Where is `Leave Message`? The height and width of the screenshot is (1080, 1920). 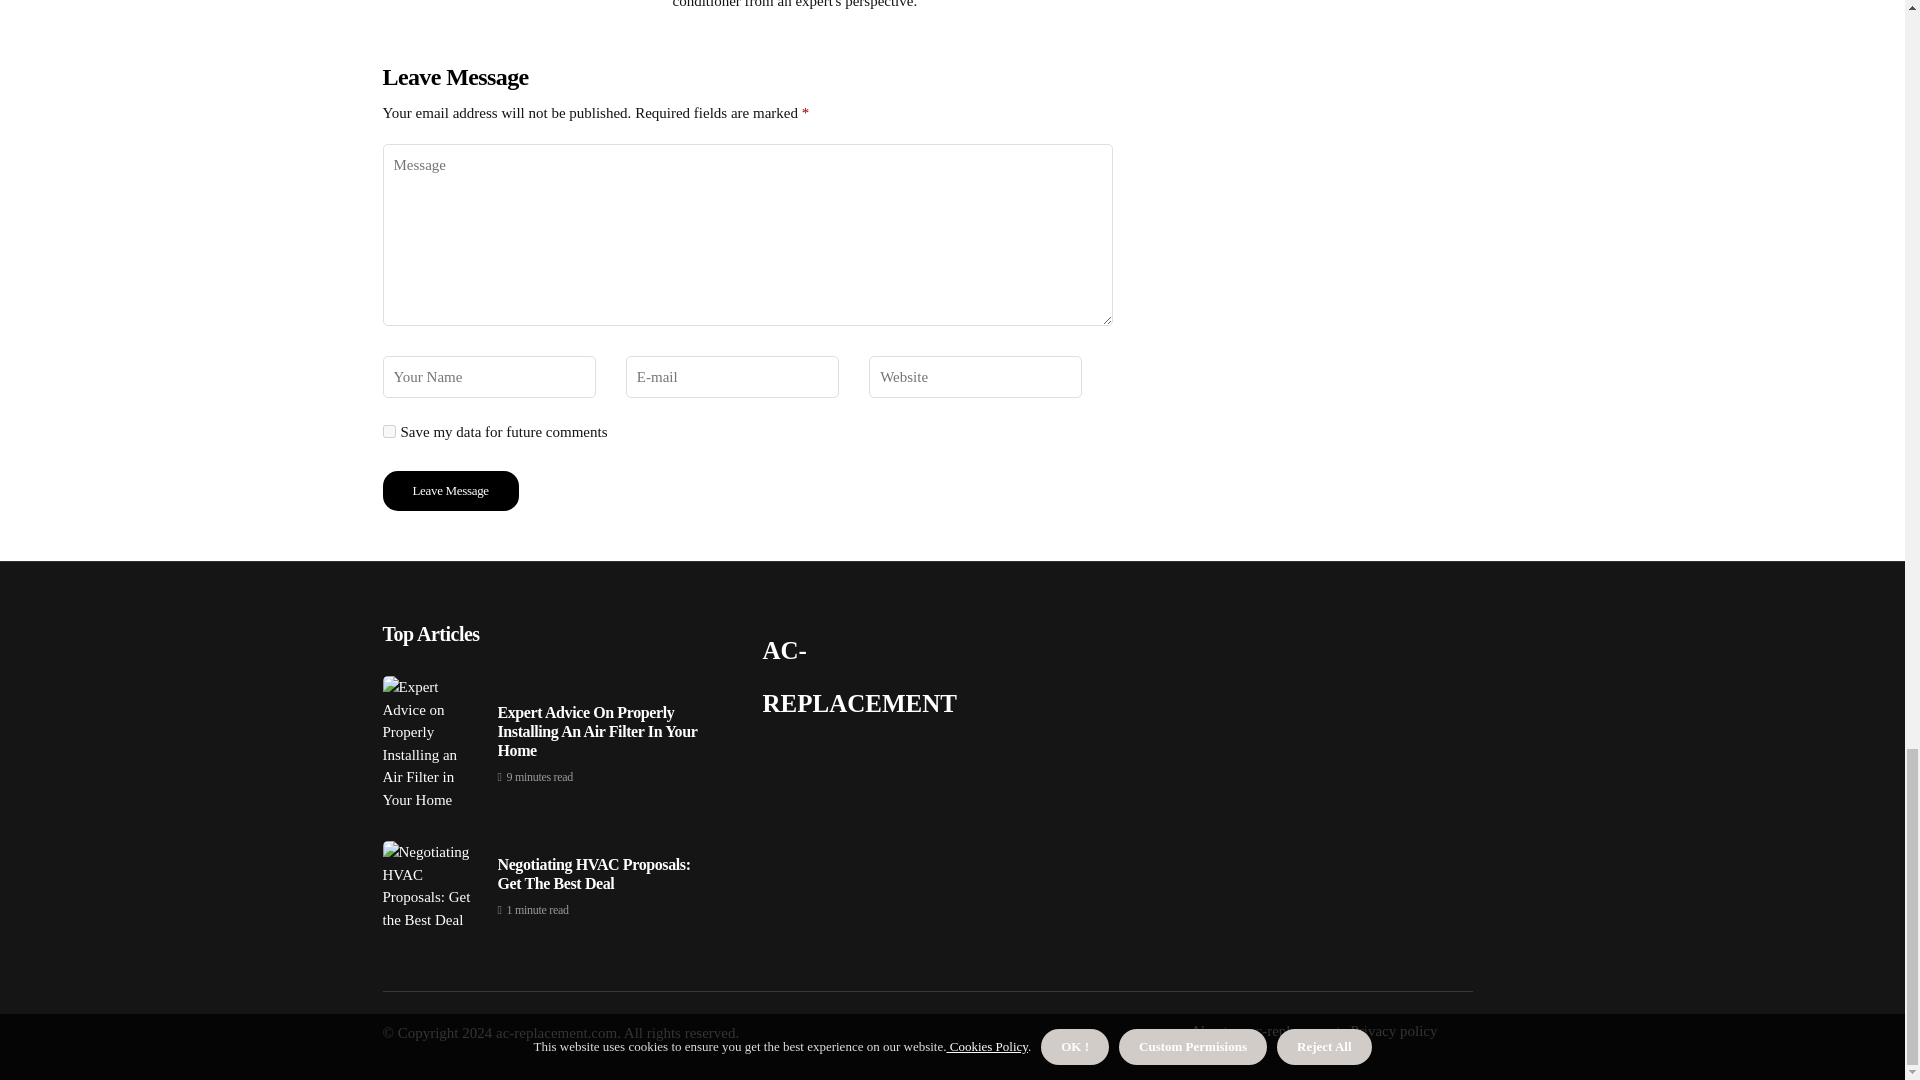 Leave Message is located at coordinates (450, 490).